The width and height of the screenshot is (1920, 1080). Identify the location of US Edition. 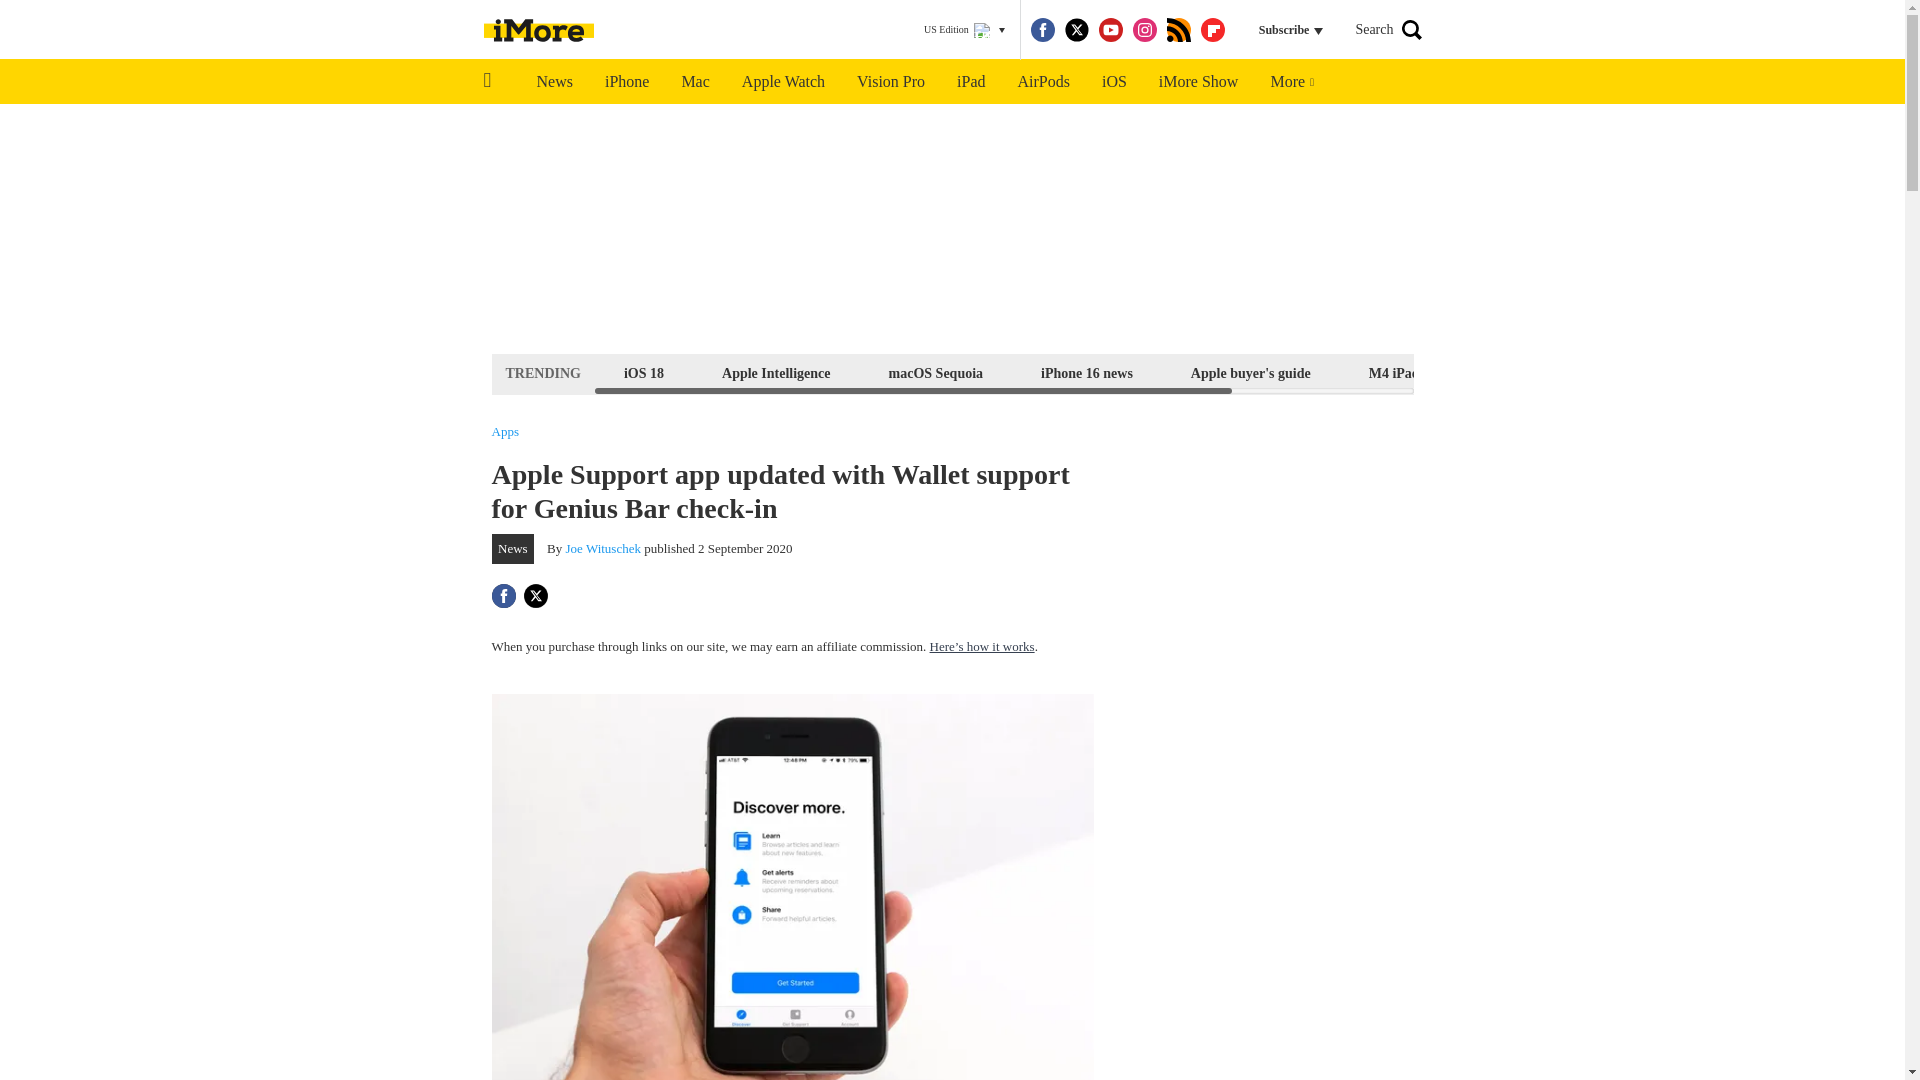
(964, 30).